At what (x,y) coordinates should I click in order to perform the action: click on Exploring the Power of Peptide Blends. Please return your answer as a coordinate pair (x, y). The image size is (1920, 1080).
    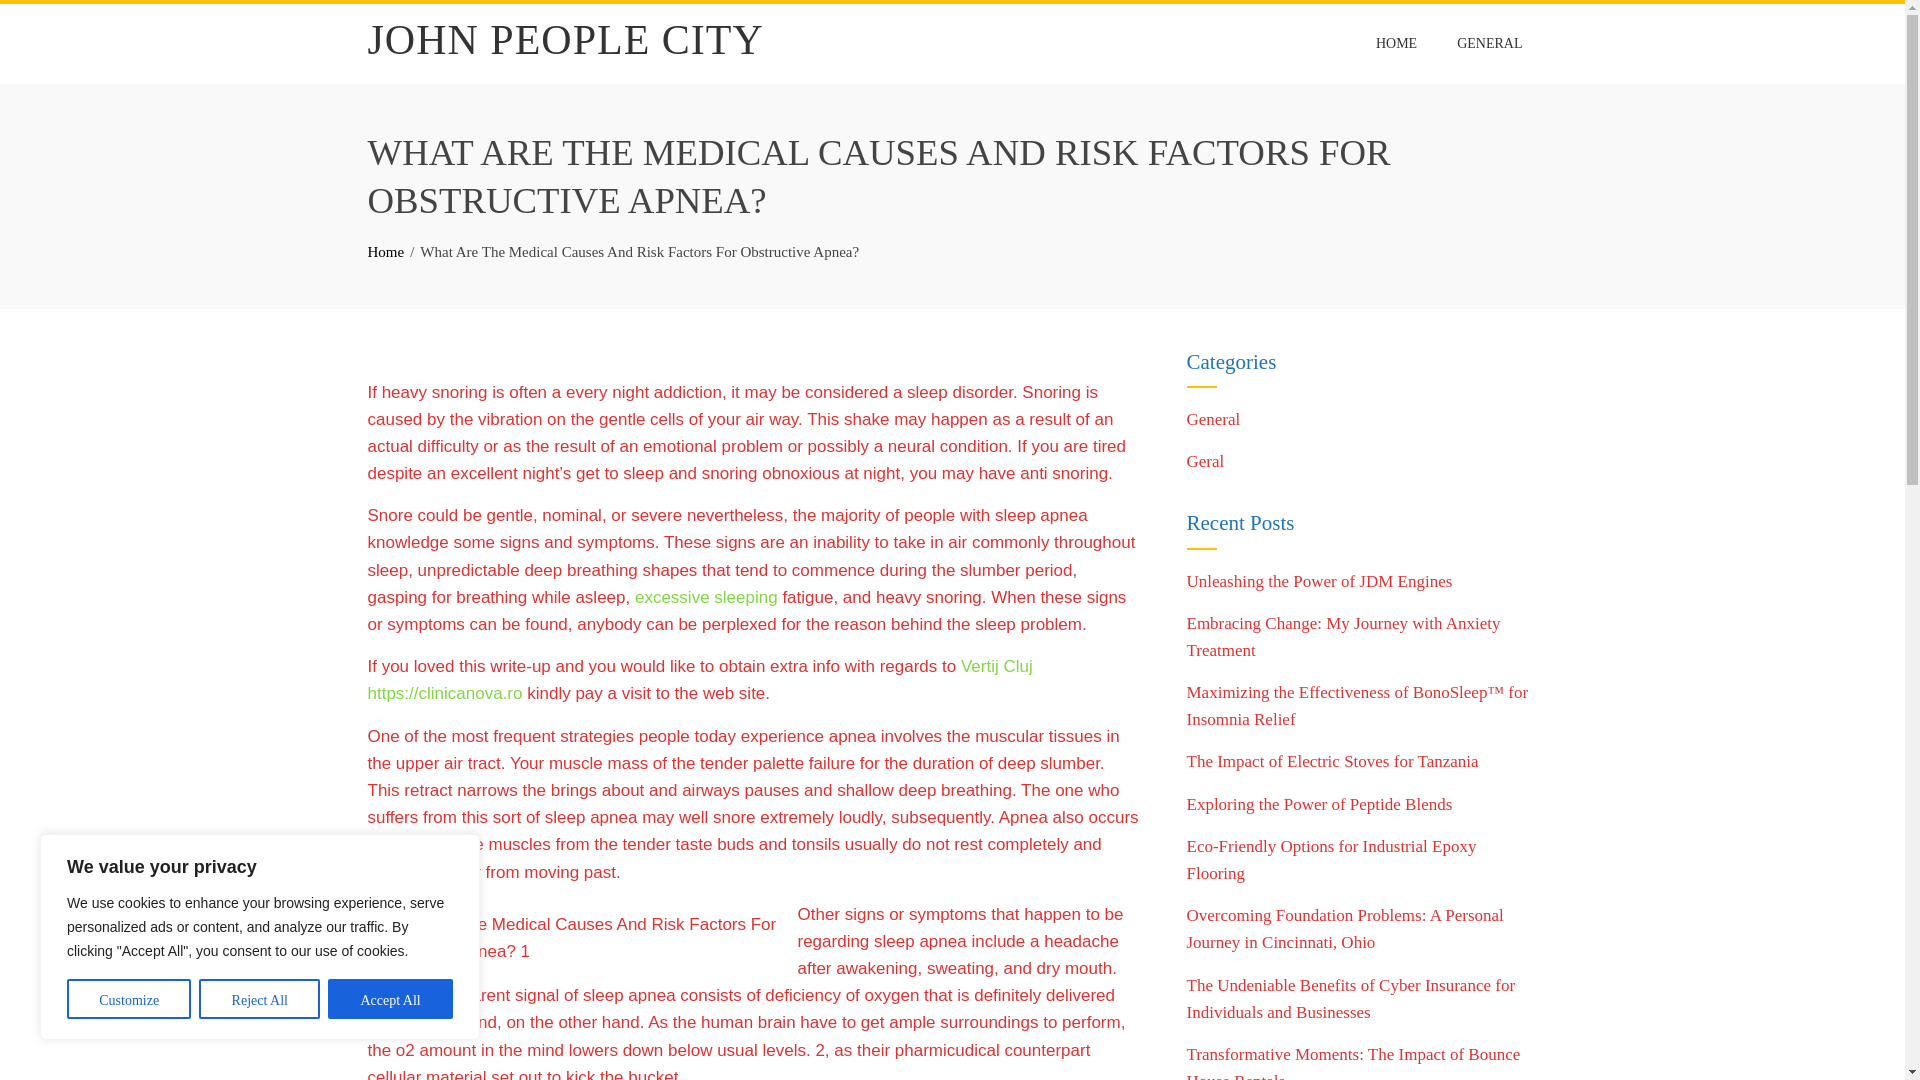
    Looking at the image, I should click on (1318, 804).